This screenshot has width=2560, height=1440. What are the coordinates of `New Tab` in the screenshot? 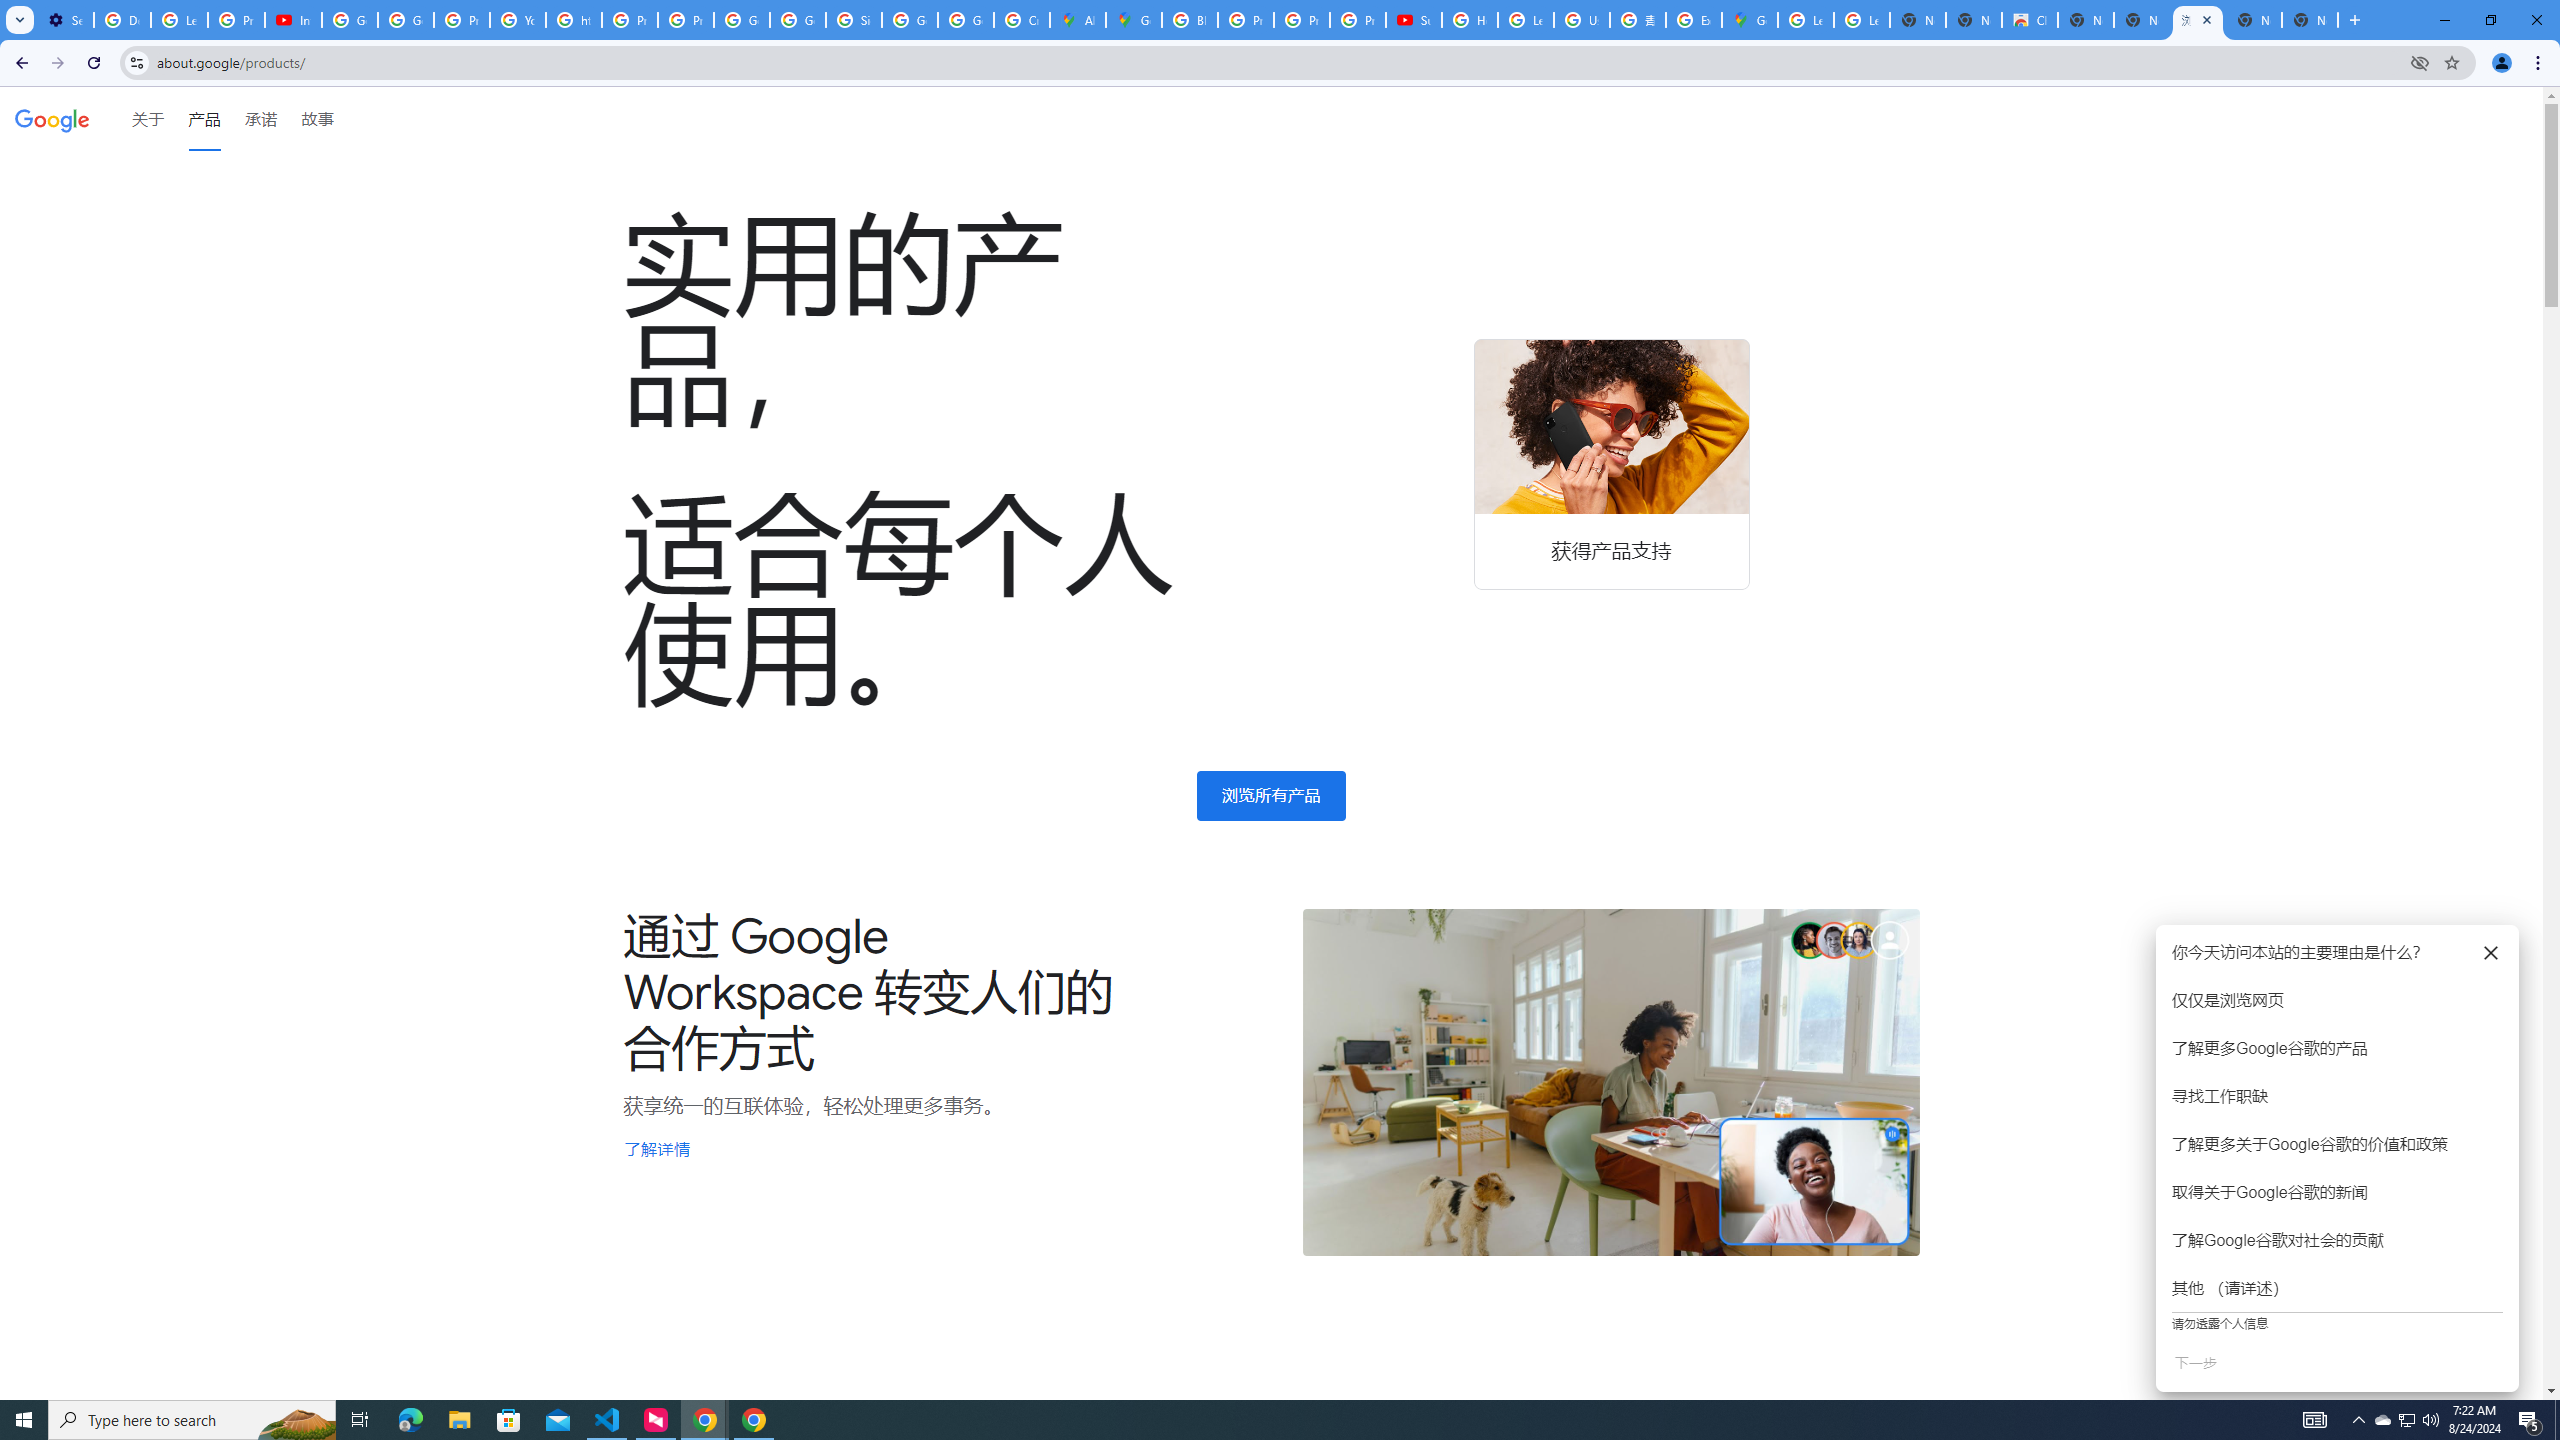 It's located at (2310, 20).